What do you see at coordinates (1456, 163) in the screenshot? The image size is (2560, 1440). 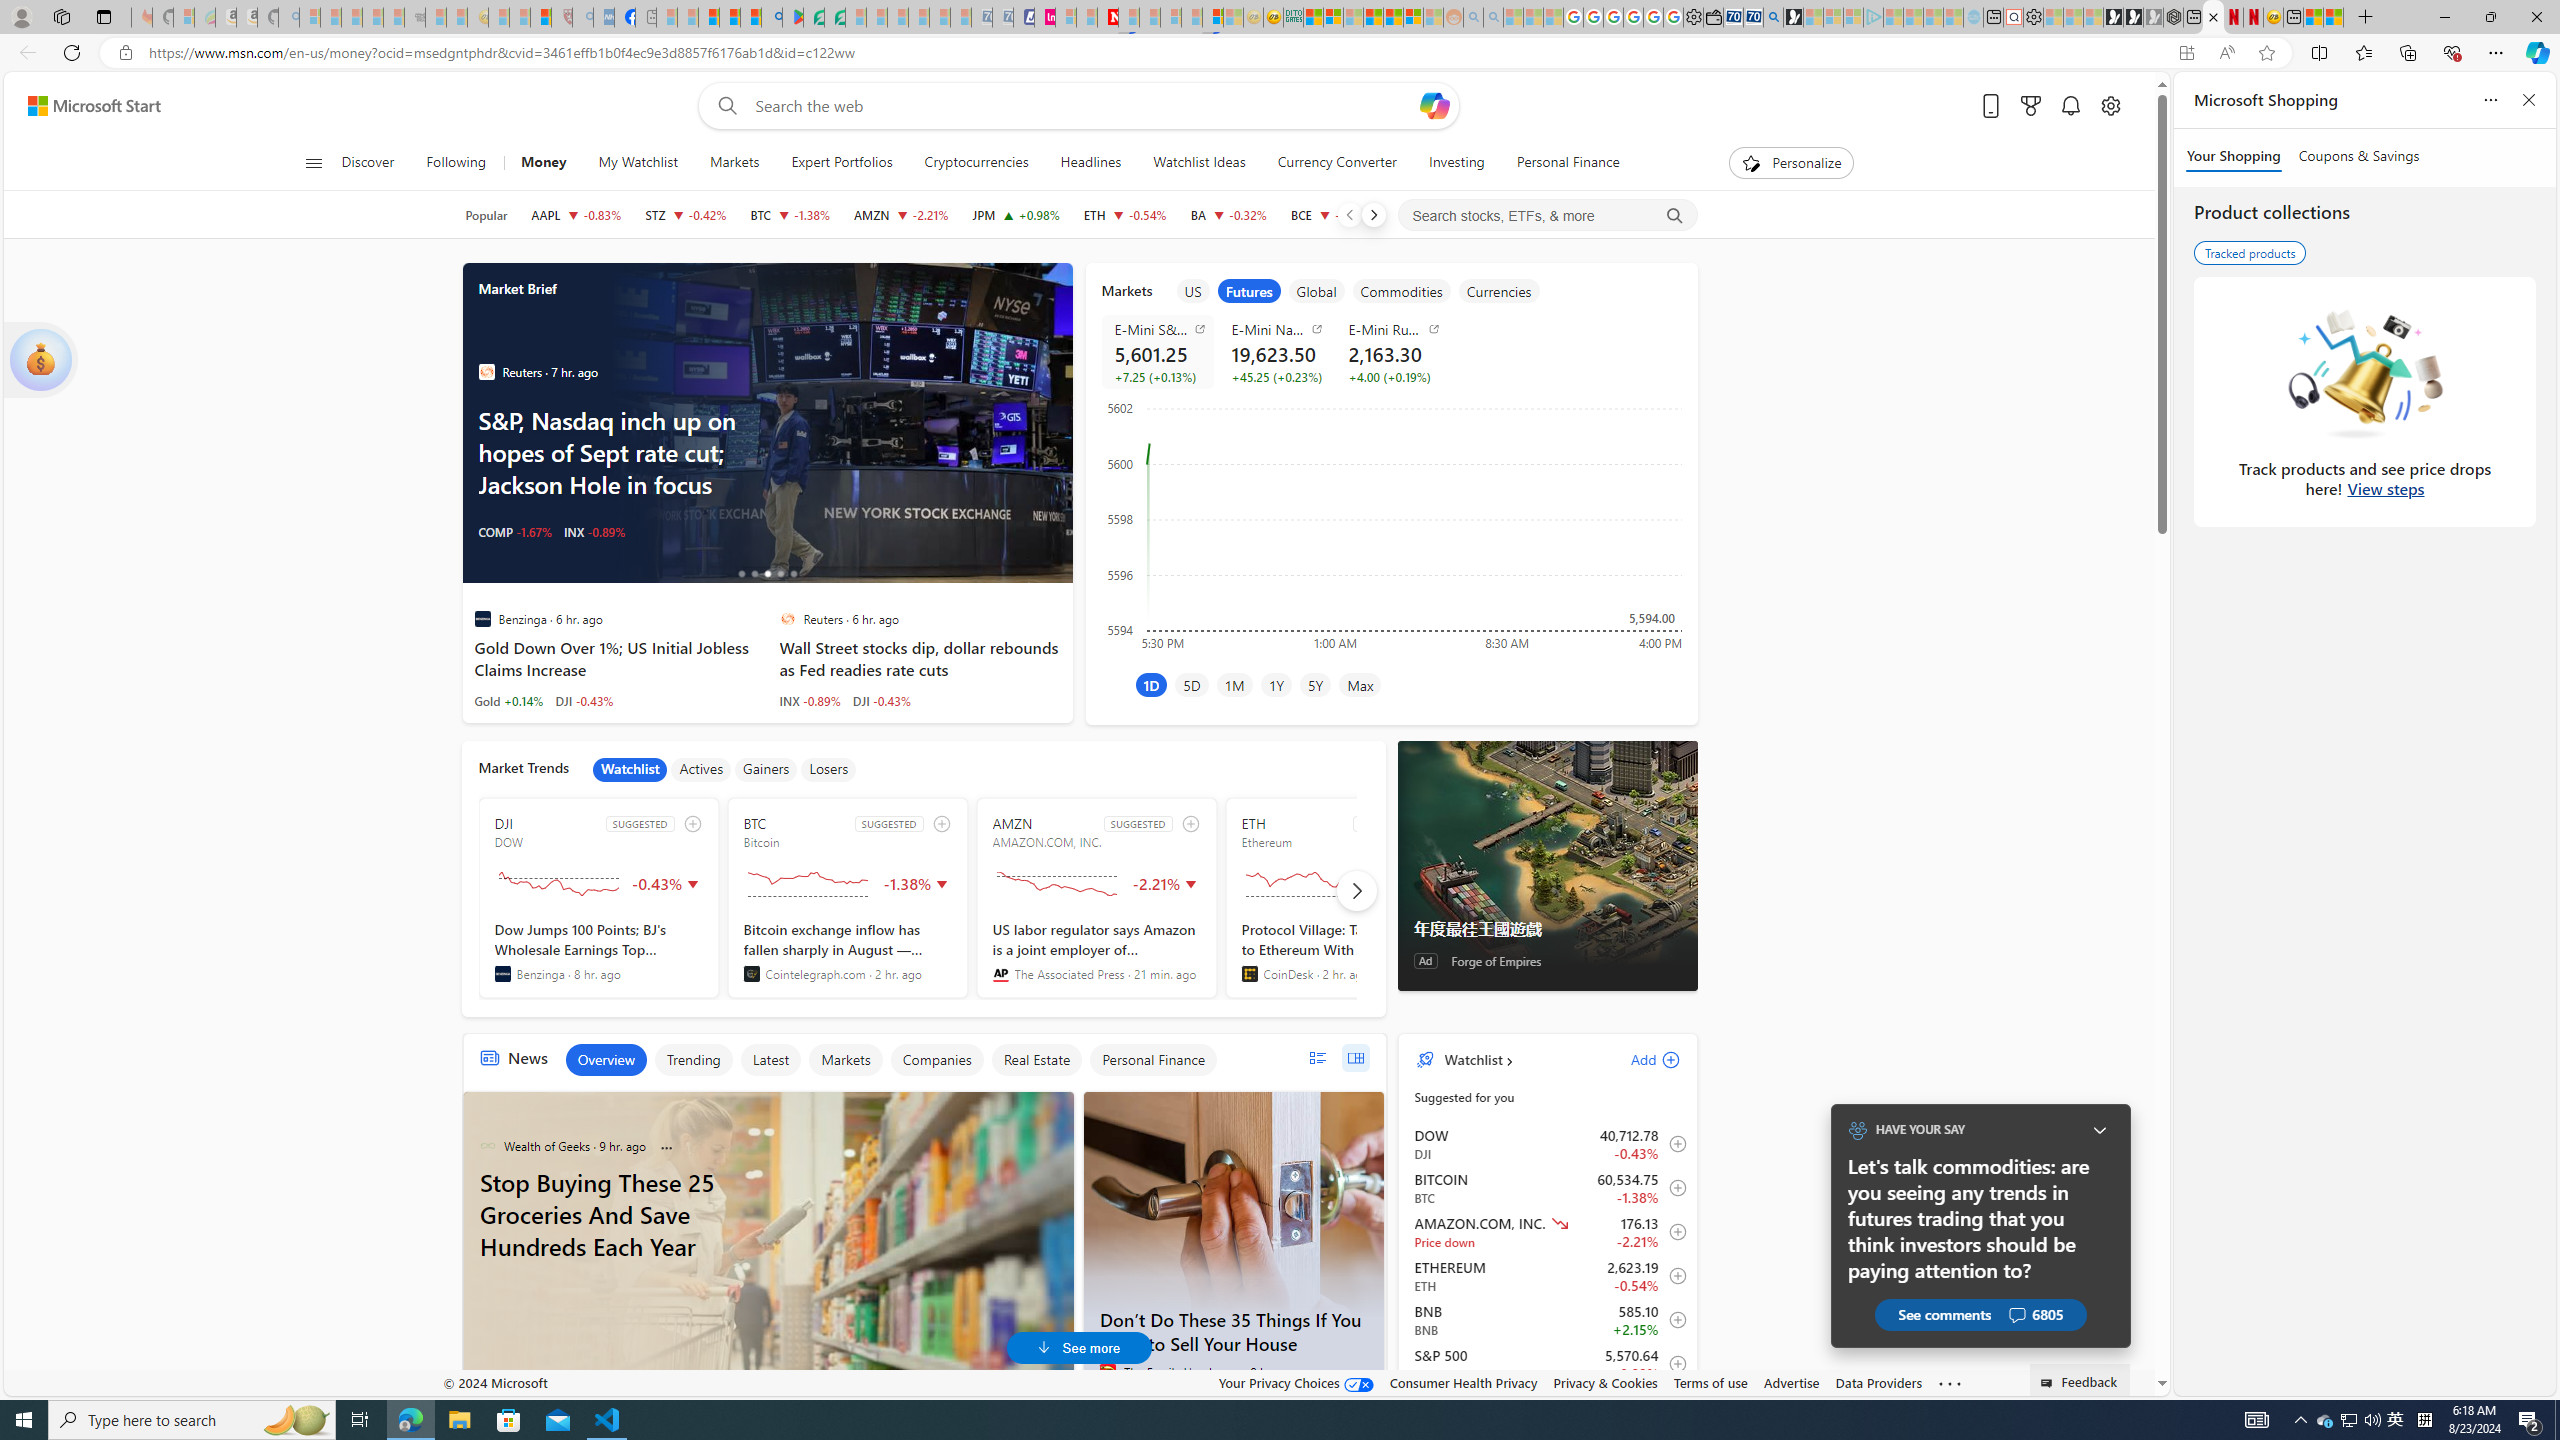 I see `Investing` at bounding box center [1456, 163].